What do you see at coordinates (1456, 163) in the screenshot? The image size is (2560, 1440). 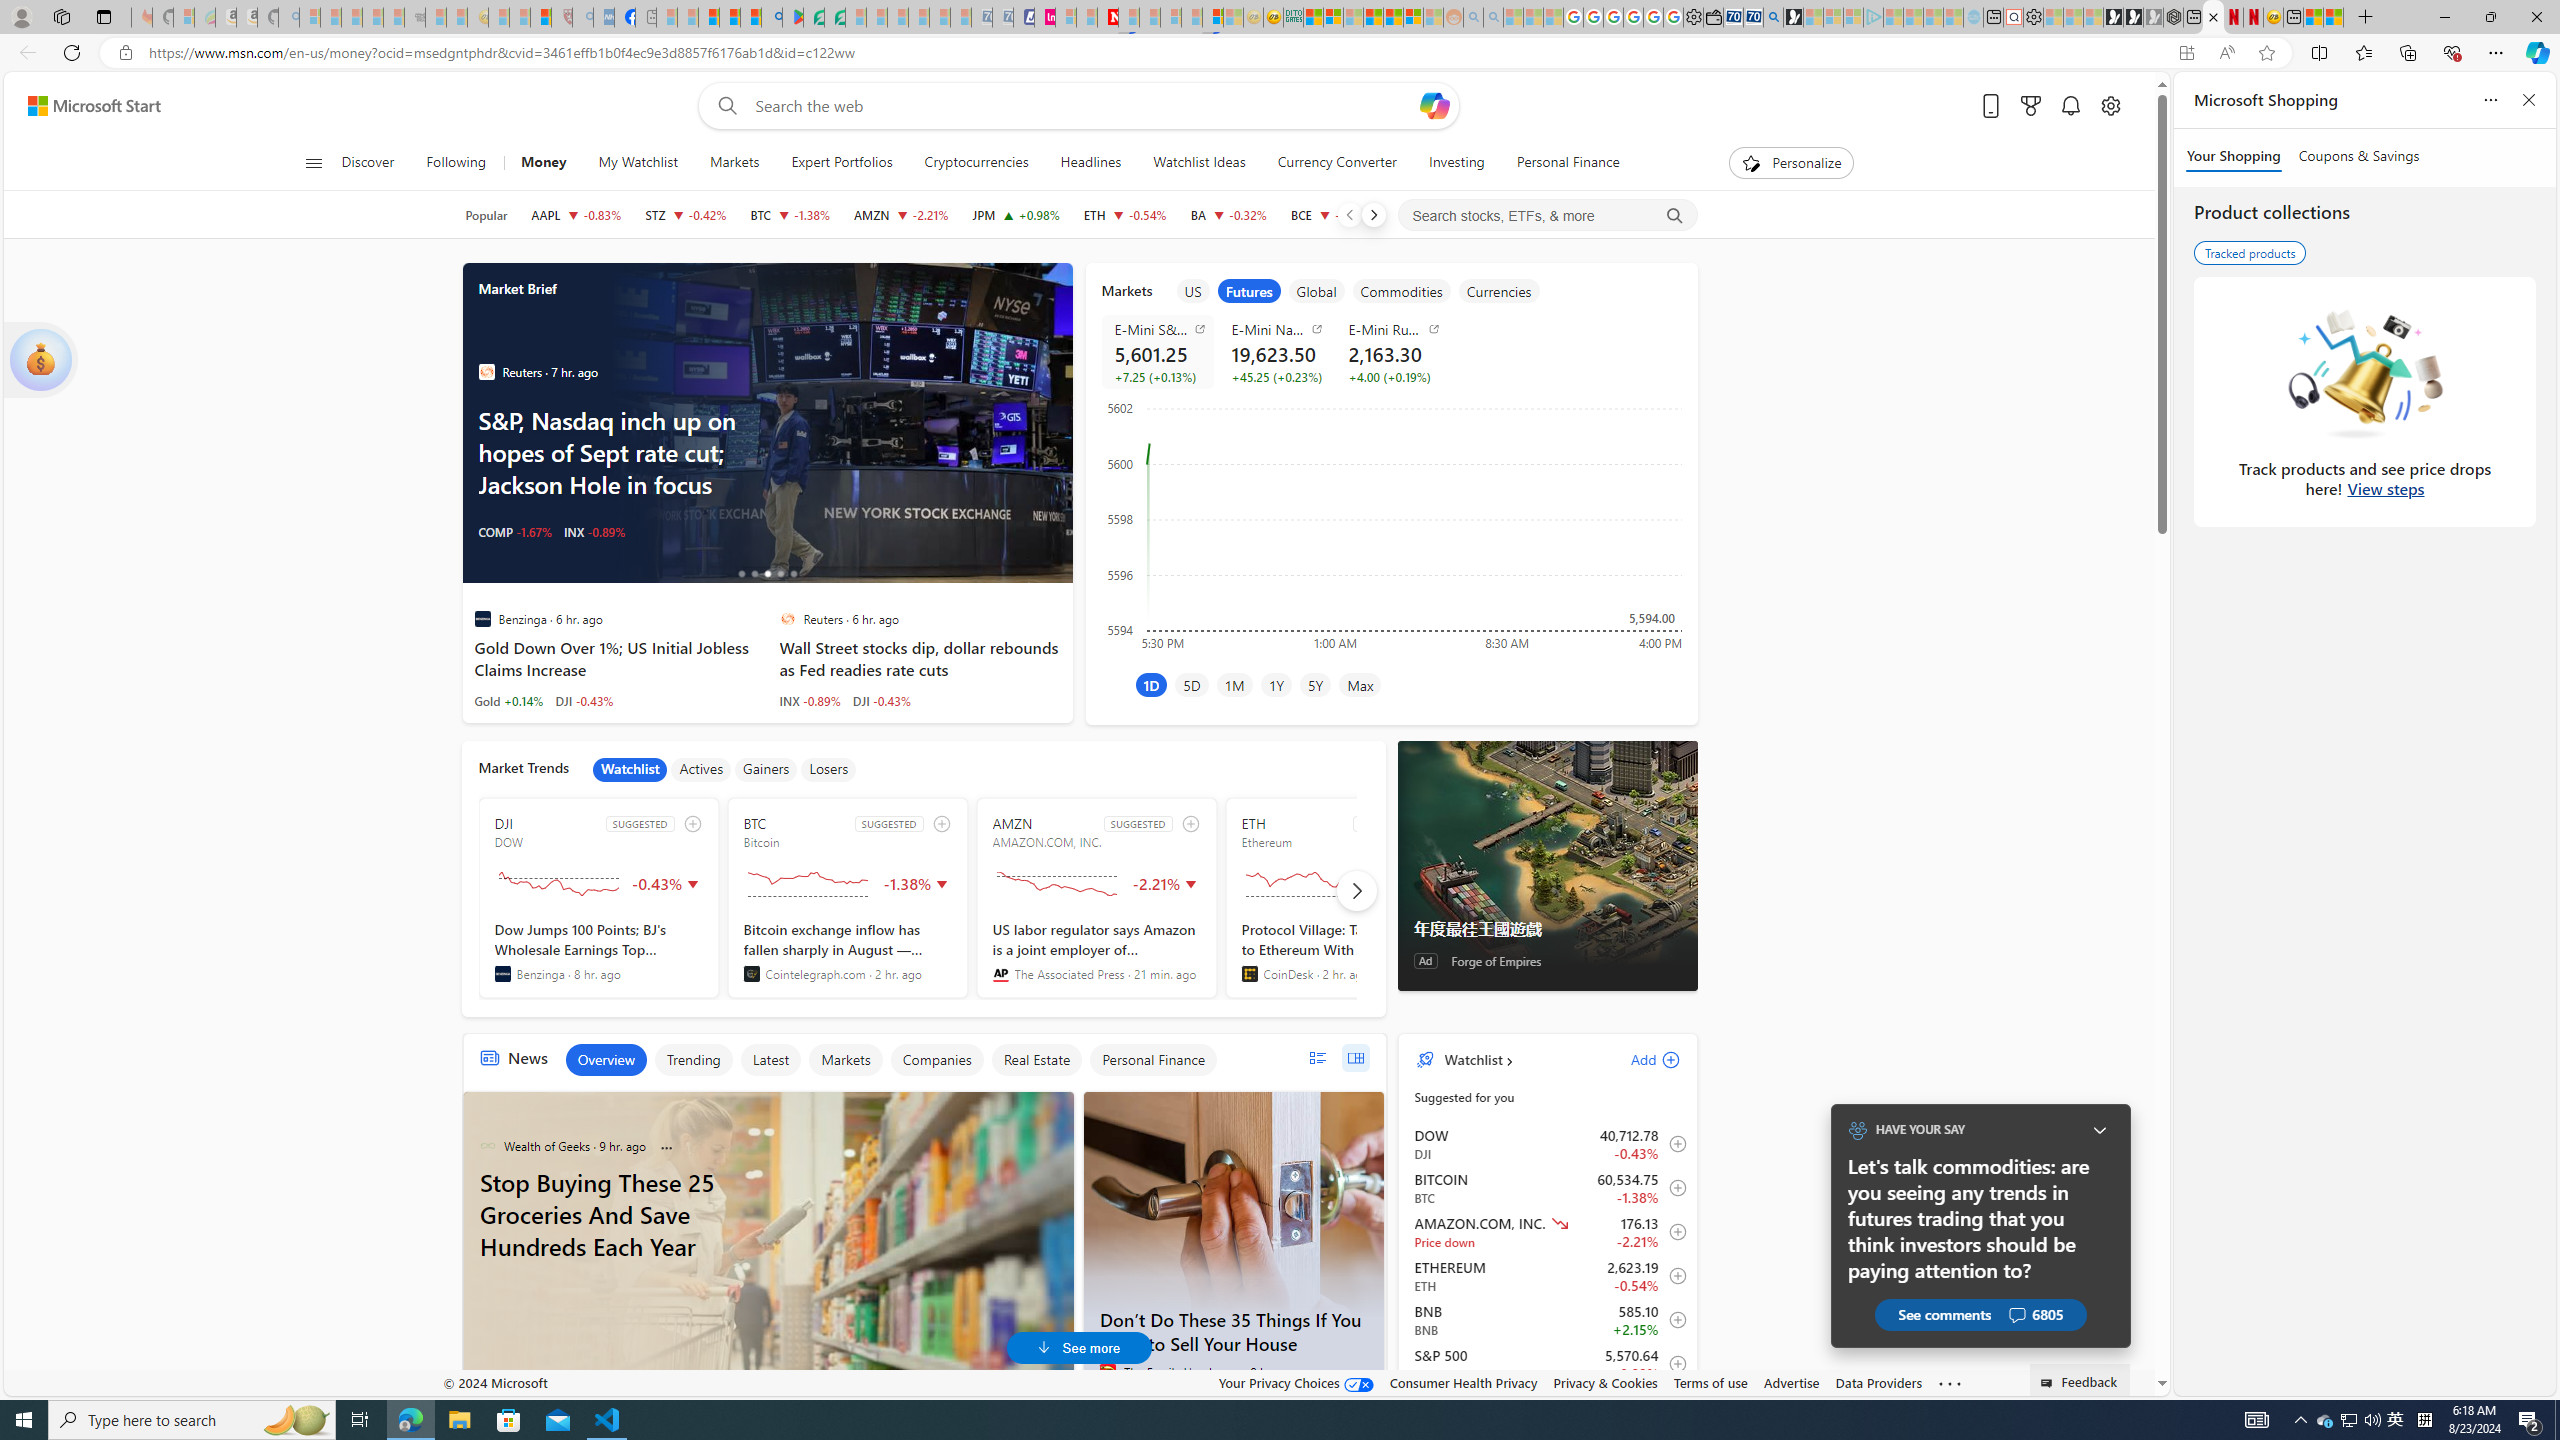 I see `Investing` at bounding box center [1456, 163].